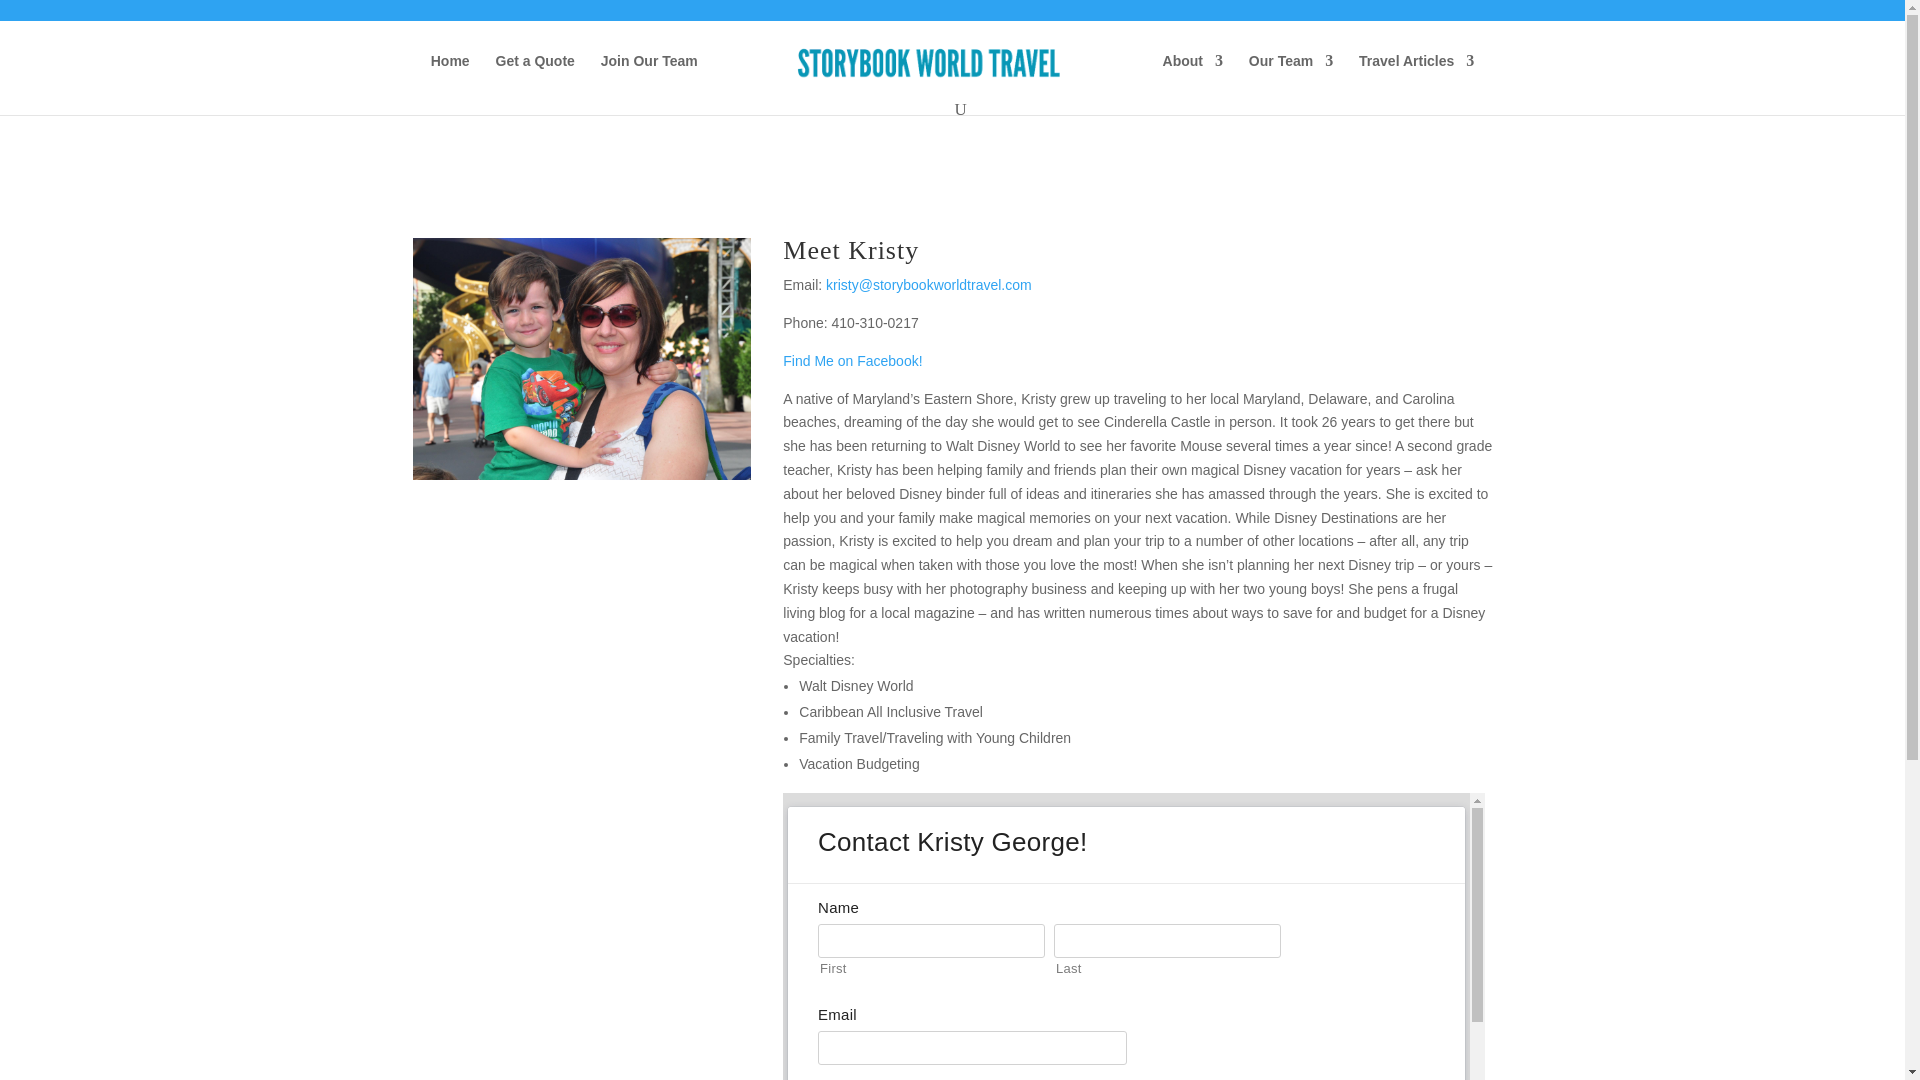  What do you see at coordinates (1193, 78) in the screenshot?
I see `About` at bounding box center [1193, 78].